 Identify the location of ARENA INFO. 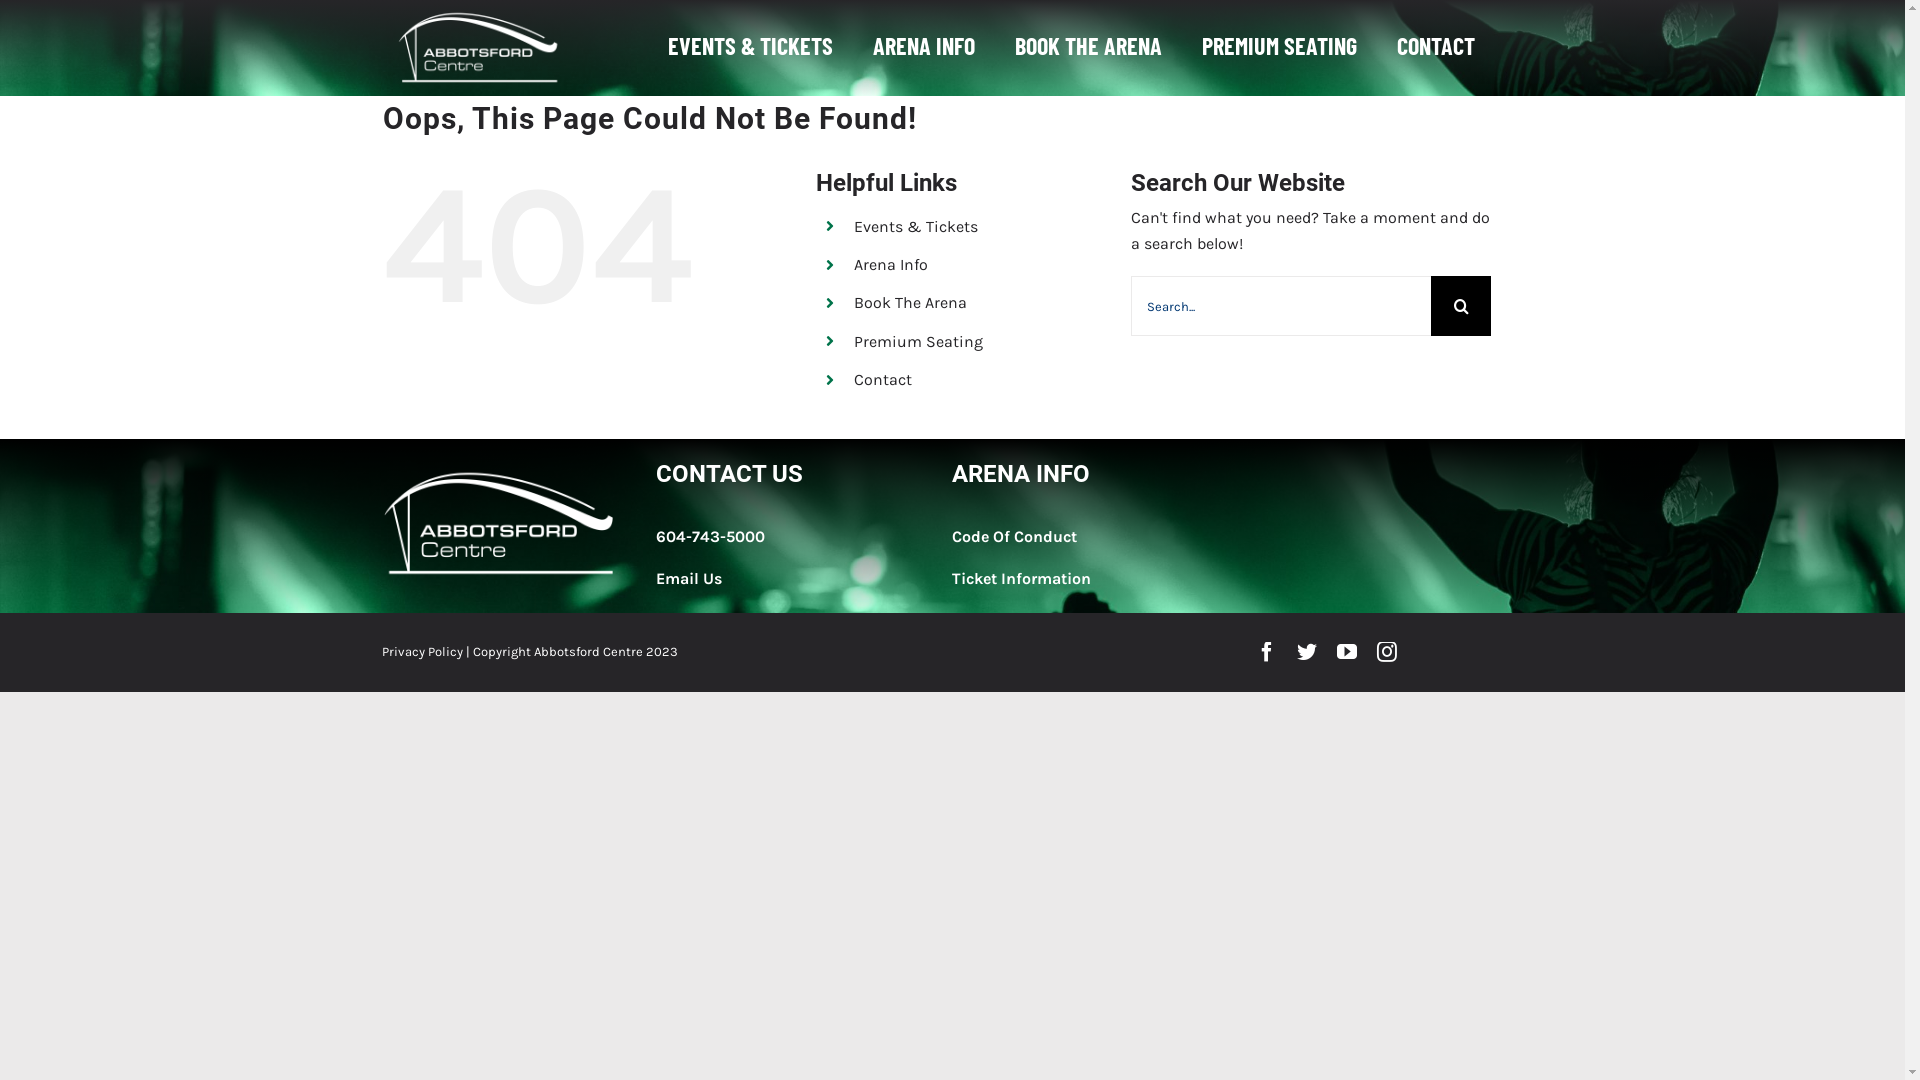
(924, 48).